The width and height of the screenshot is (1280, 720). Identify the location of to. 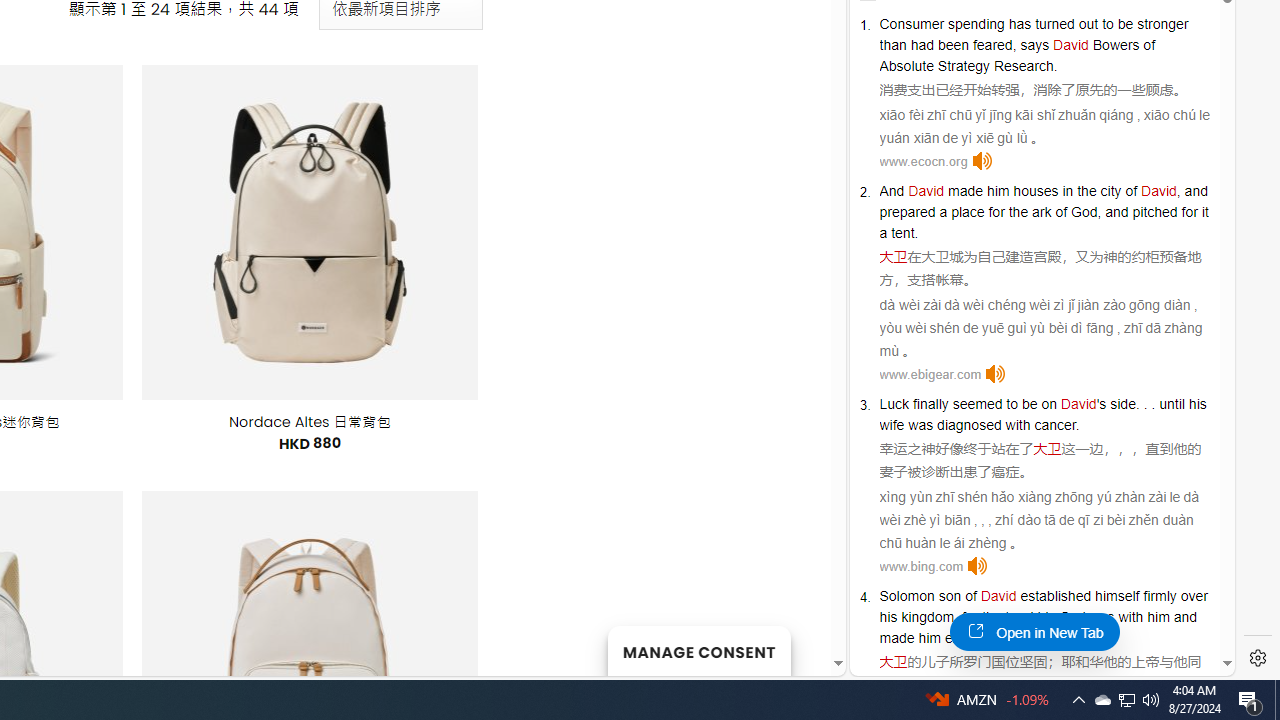
(1108, 23).